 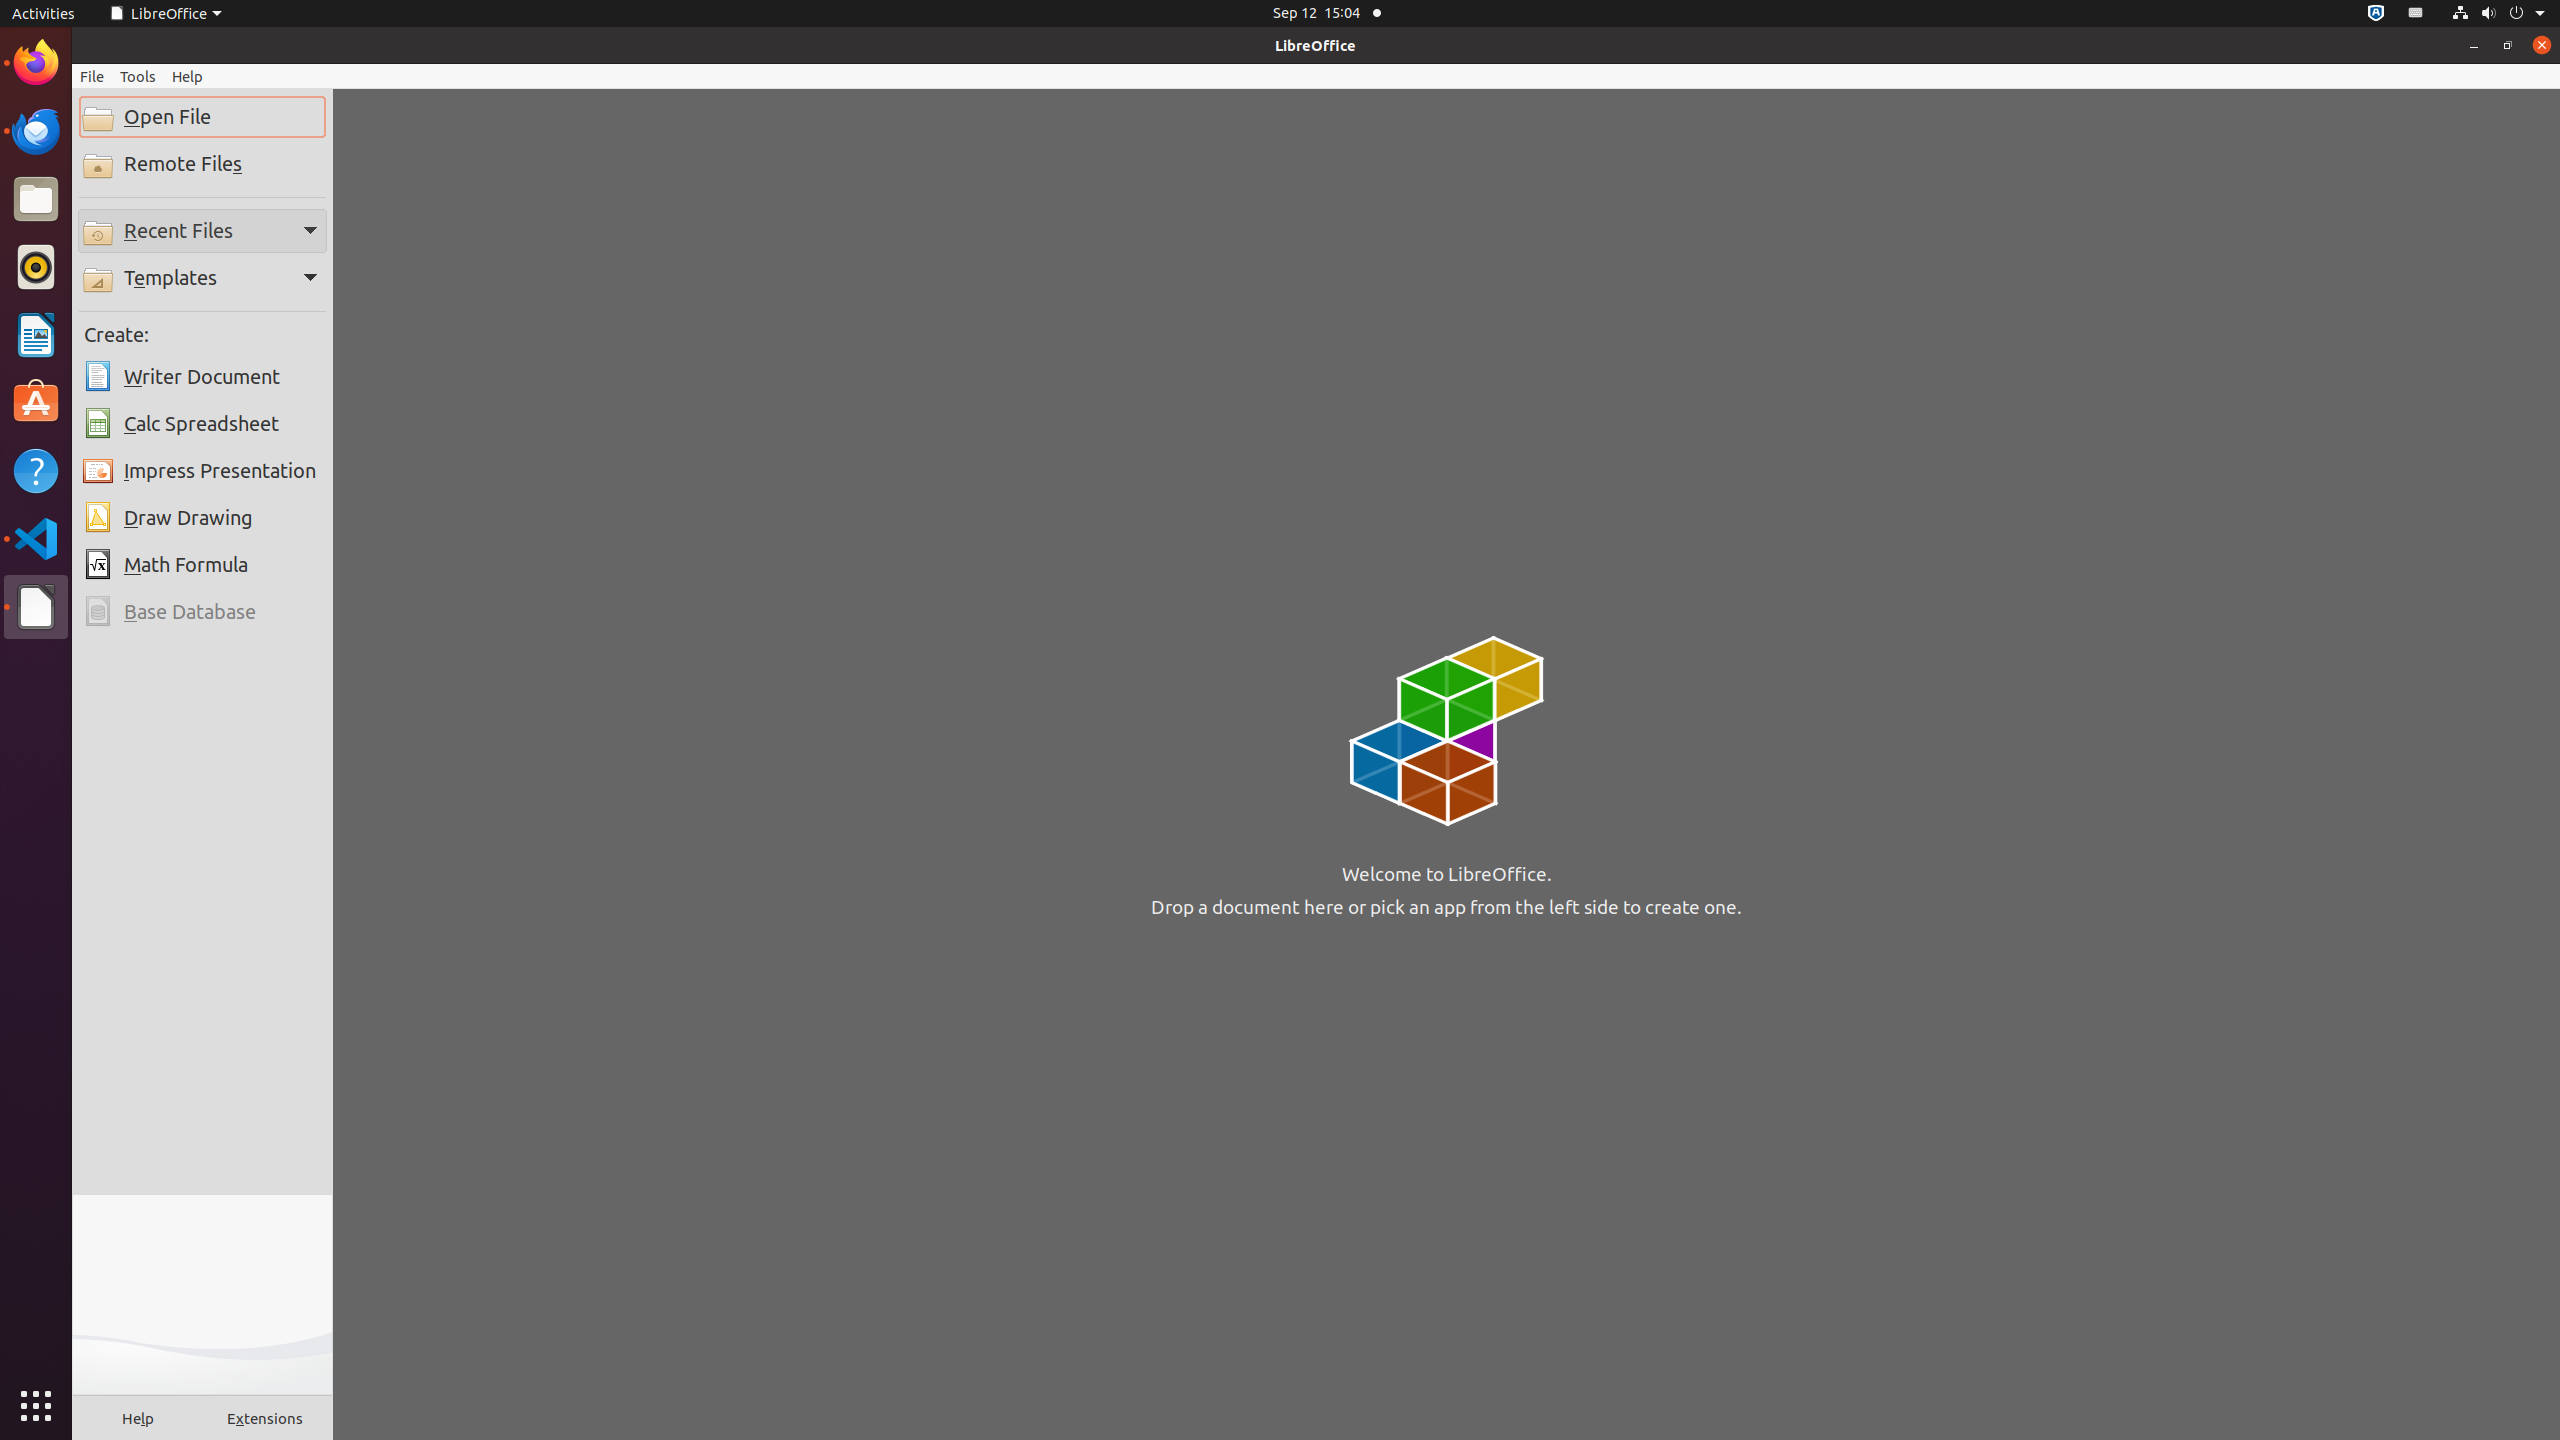 I want to click on LibreOffice, so click(x=36, y=607).